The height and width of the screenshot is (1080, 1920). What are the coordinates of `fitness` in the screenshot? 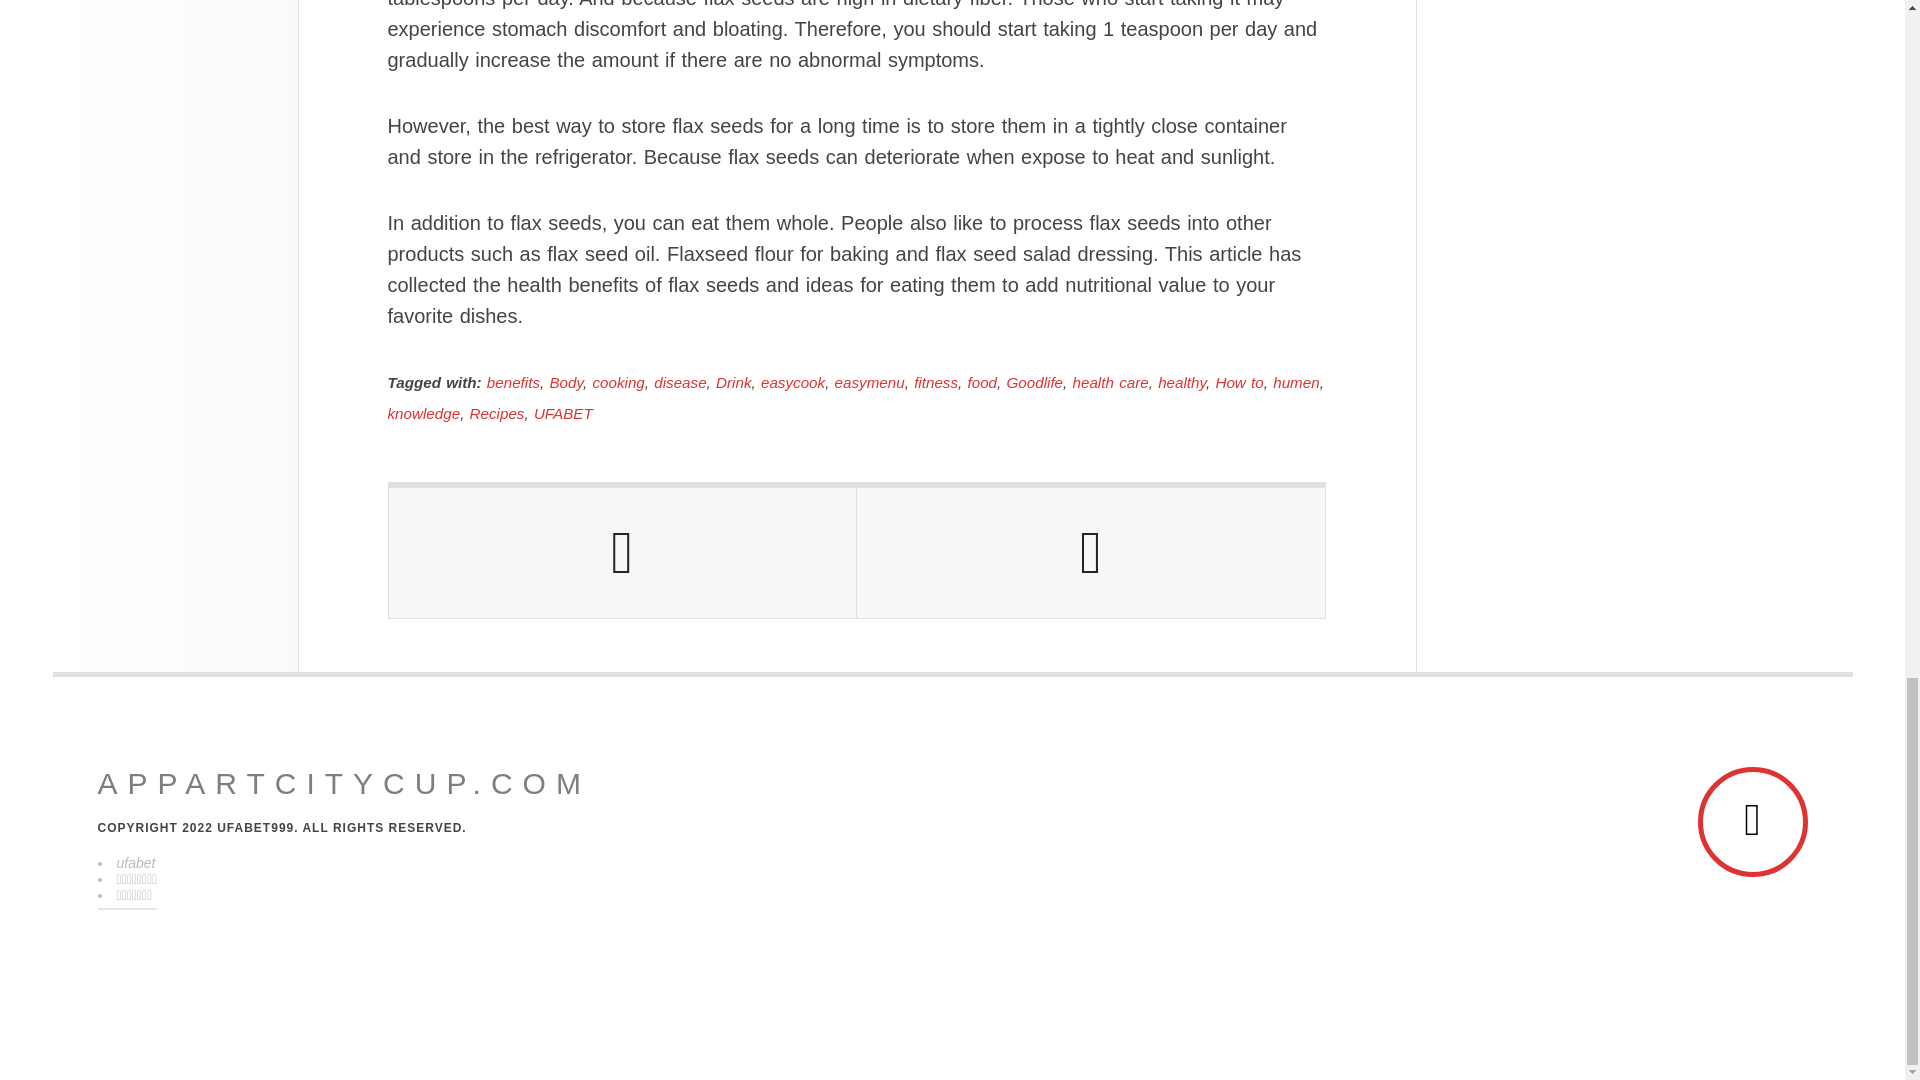 It's located at (936, 382).